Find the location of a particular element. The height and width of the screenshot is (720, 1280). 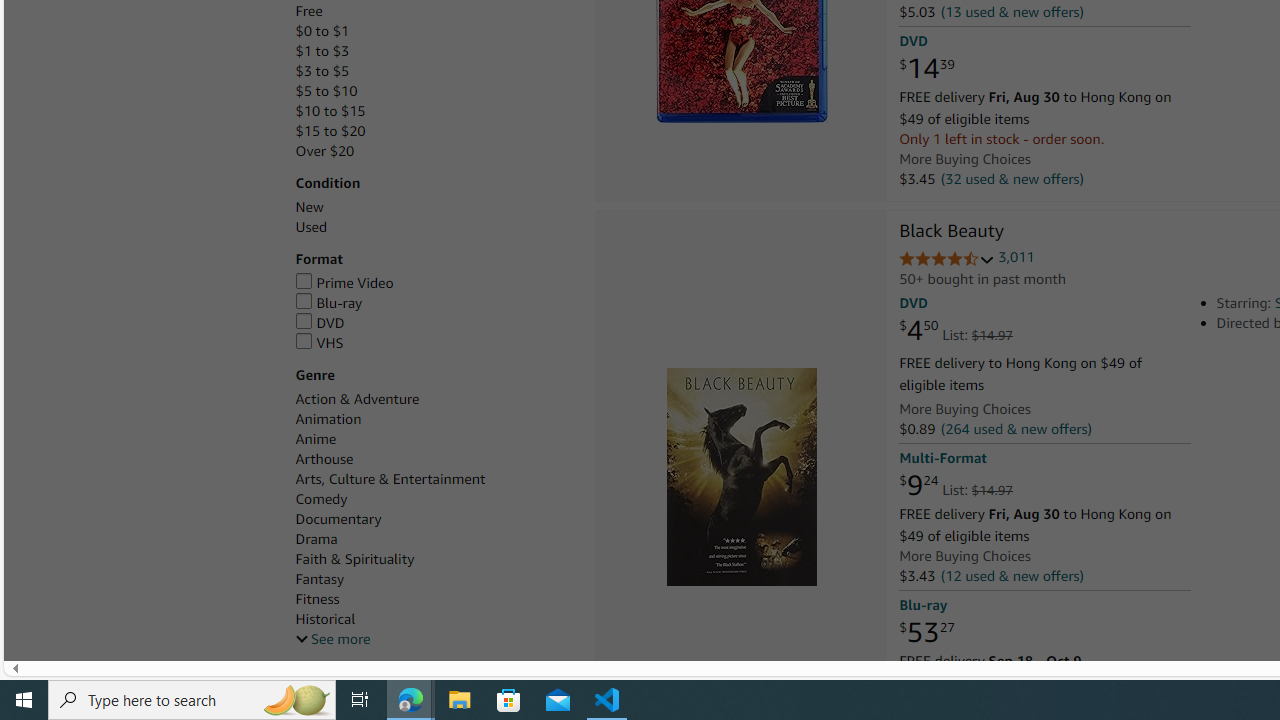

Historical is located at coordinates (434, 619).